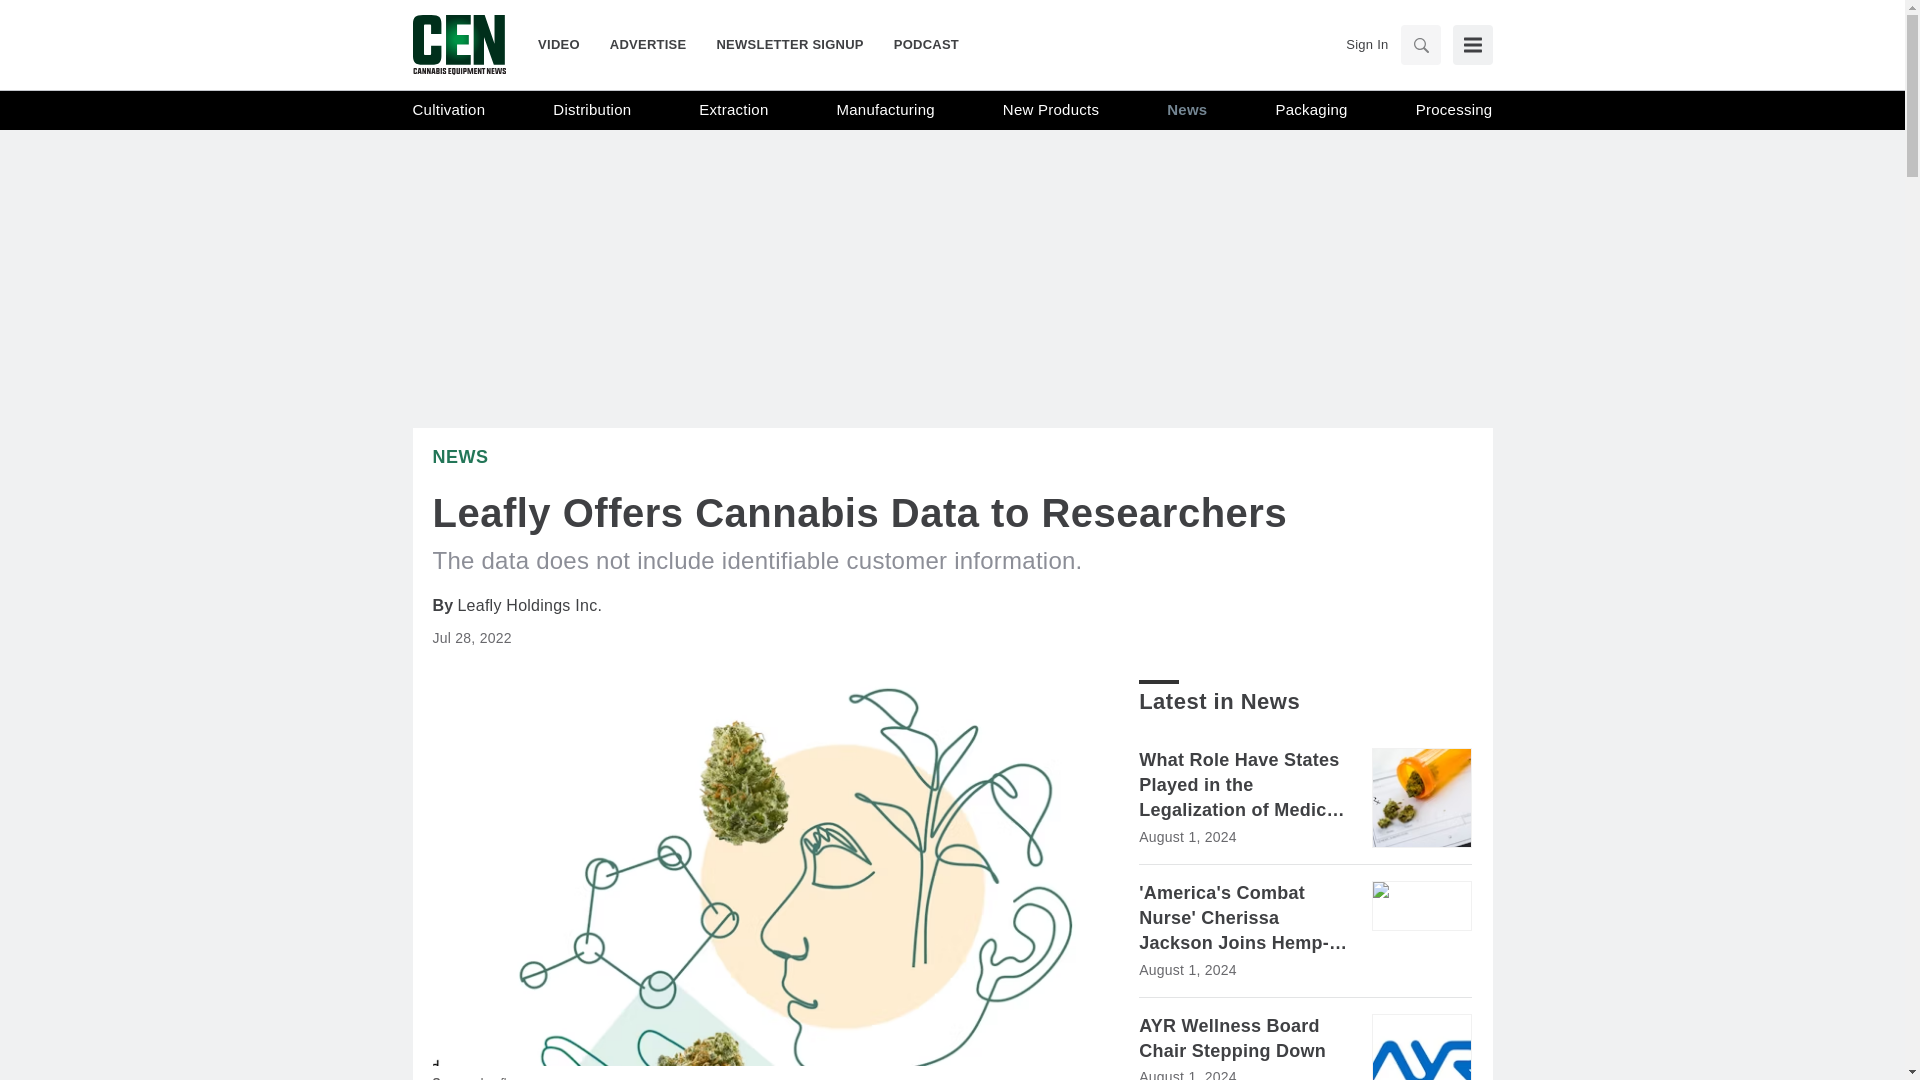 The width and height of the screenshot is (1920, 1080). Describe the element at coordinates (918, 44) in the screenshot. I see `PODCAST` at that location.